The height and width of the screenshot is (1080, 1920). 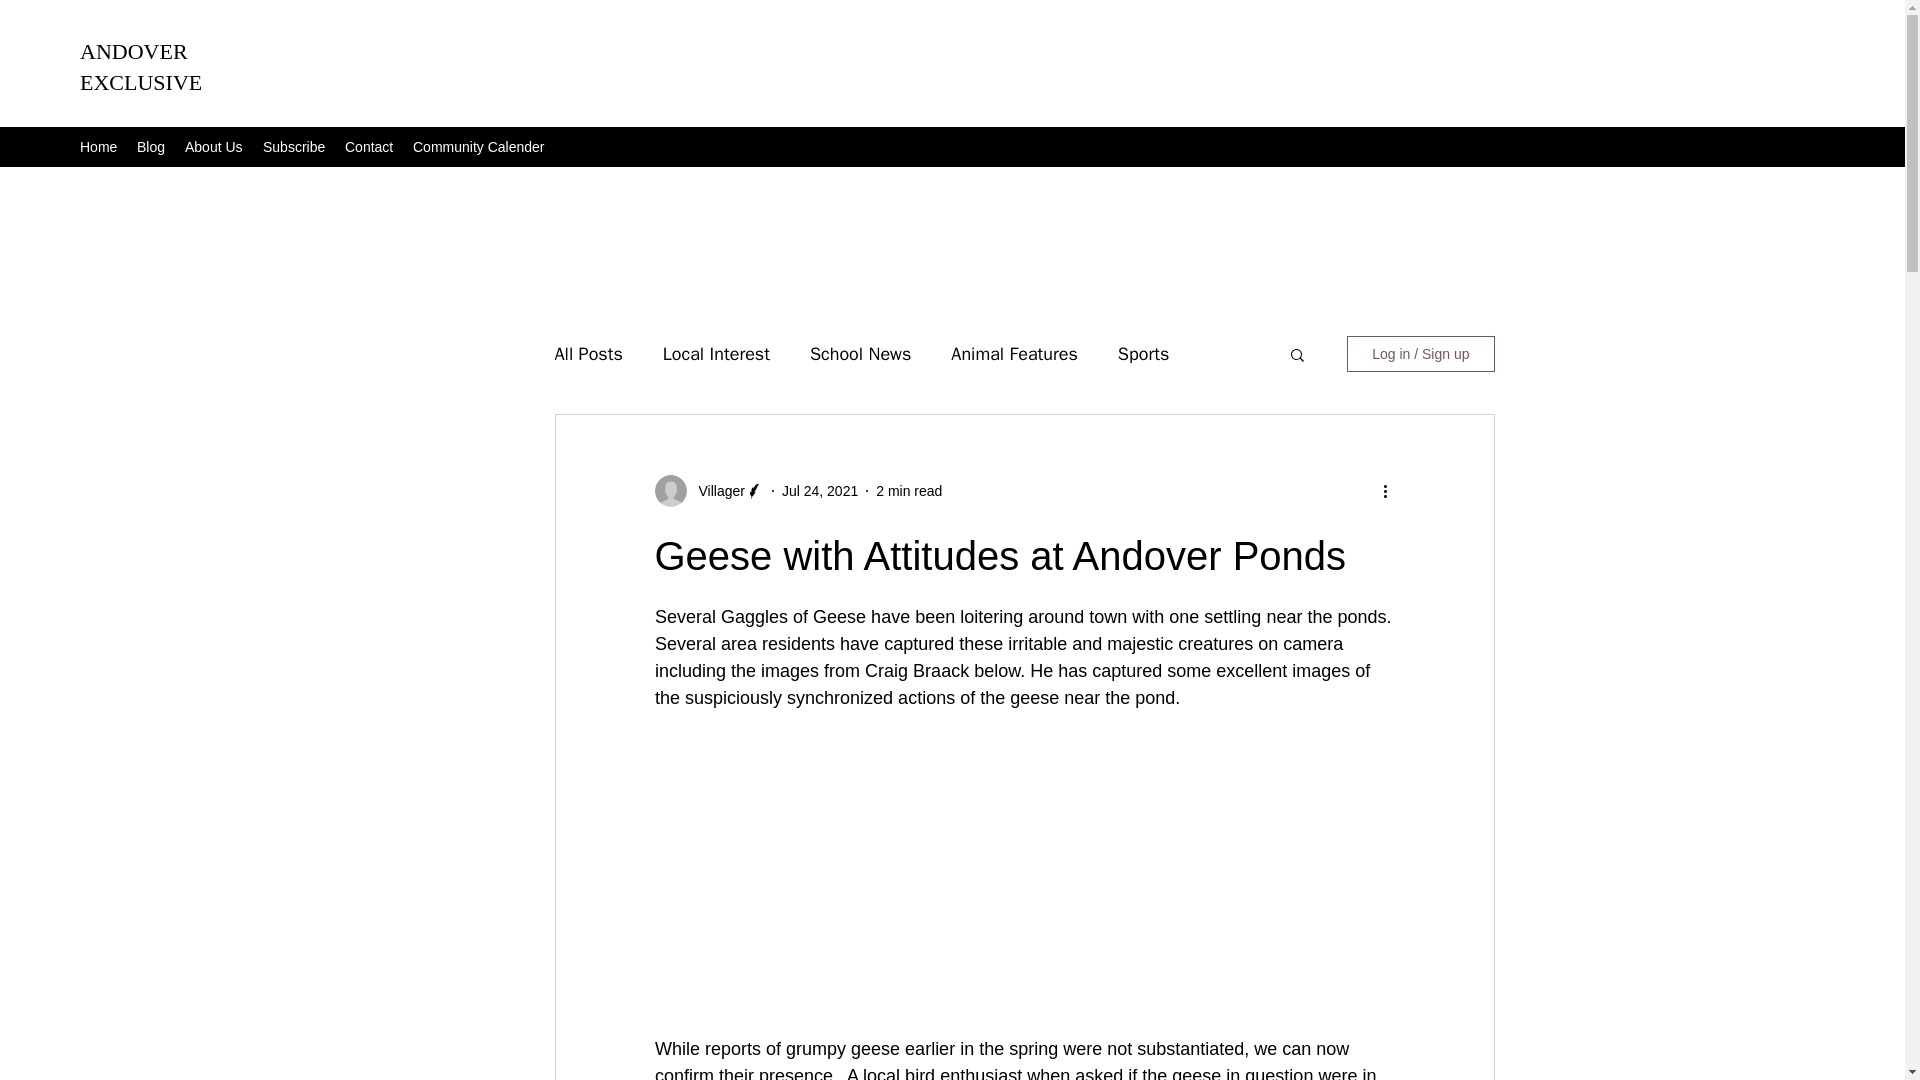 What do you see at coordinates (860, 354) in the screenshot?
I see `School News` at bounding box center [860, 354].